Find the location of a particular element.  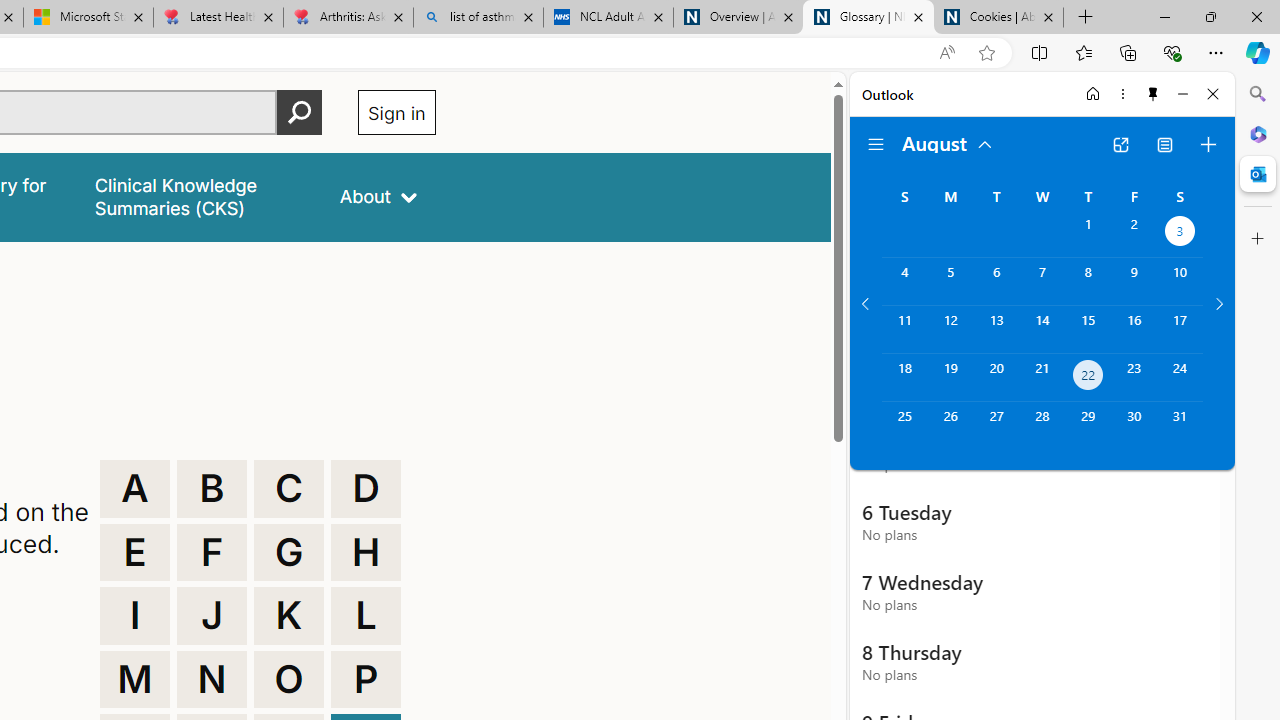

Saturday, August 3, 2024. Date selected.  is located at coordinates (1180, 234).